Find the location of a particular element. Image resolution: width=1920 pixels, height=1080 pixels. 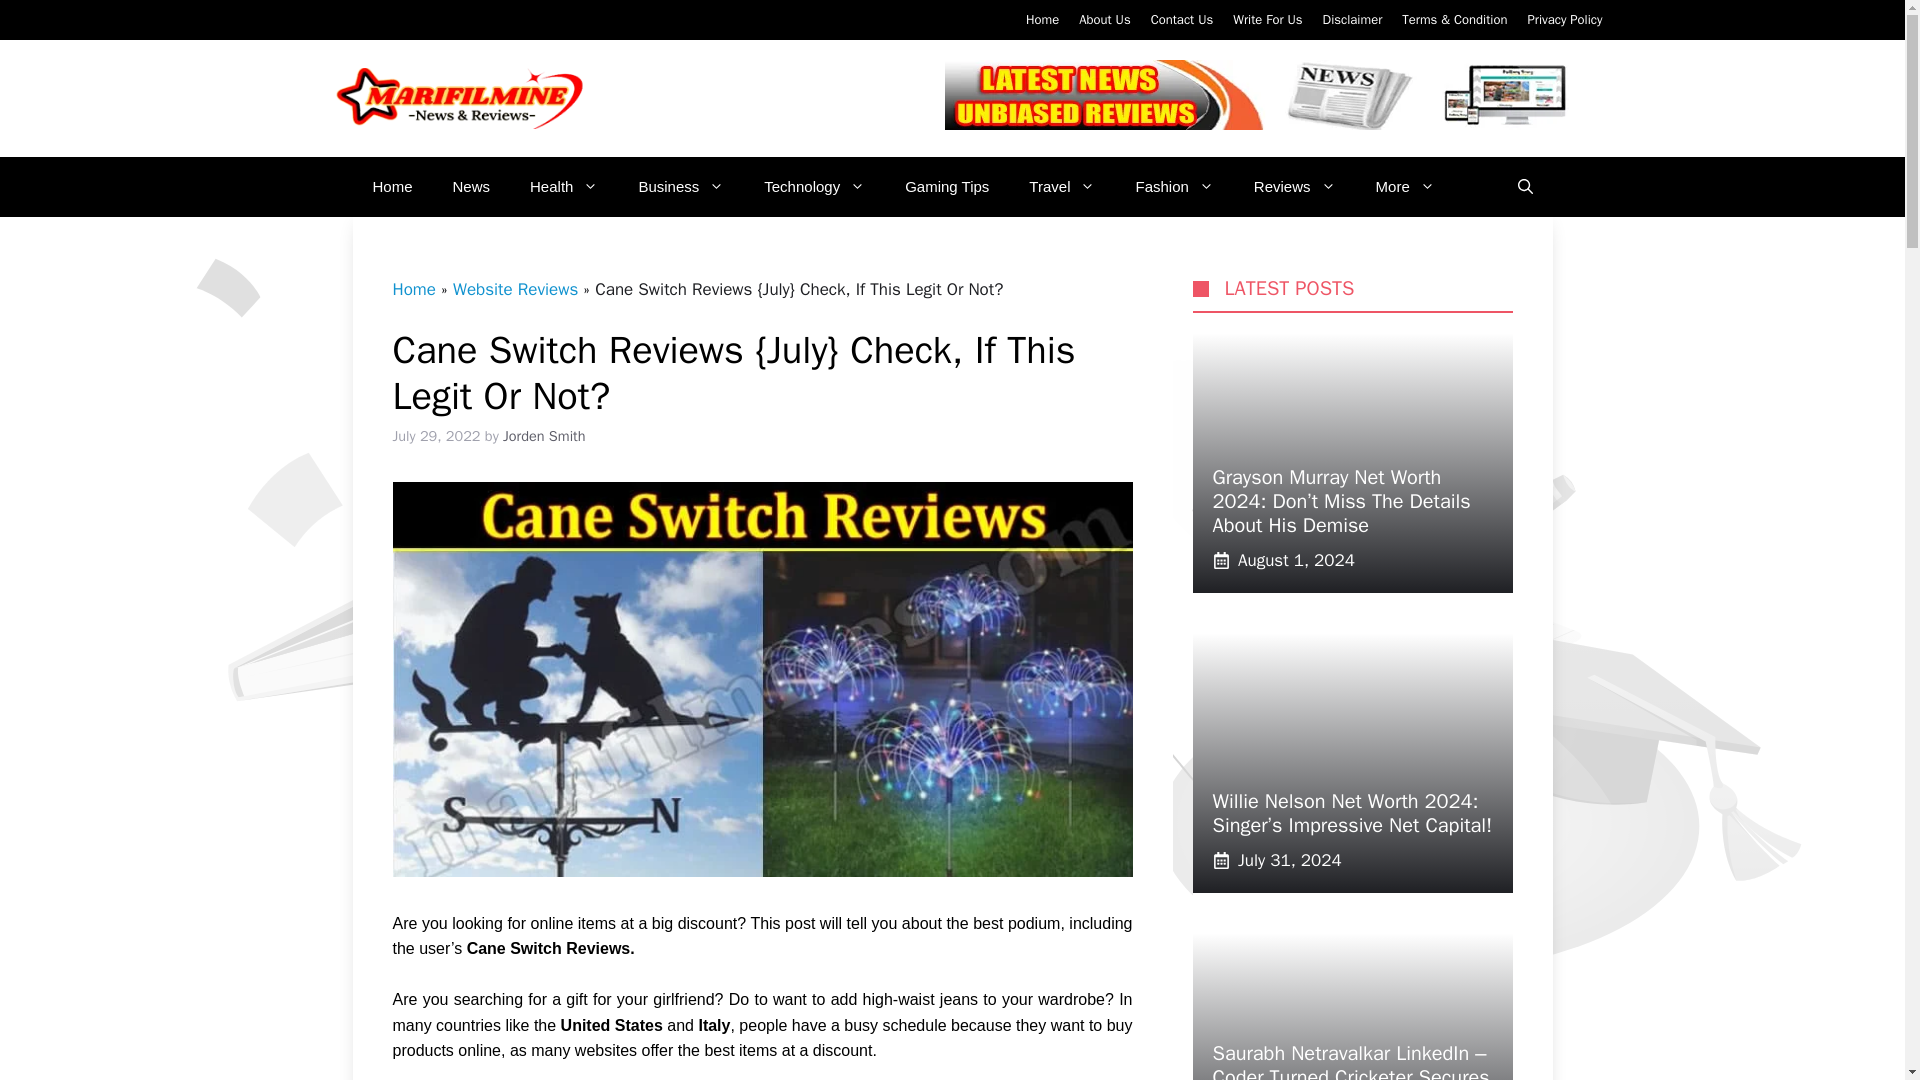

Write For Us is located at coordinates (1266, 19).